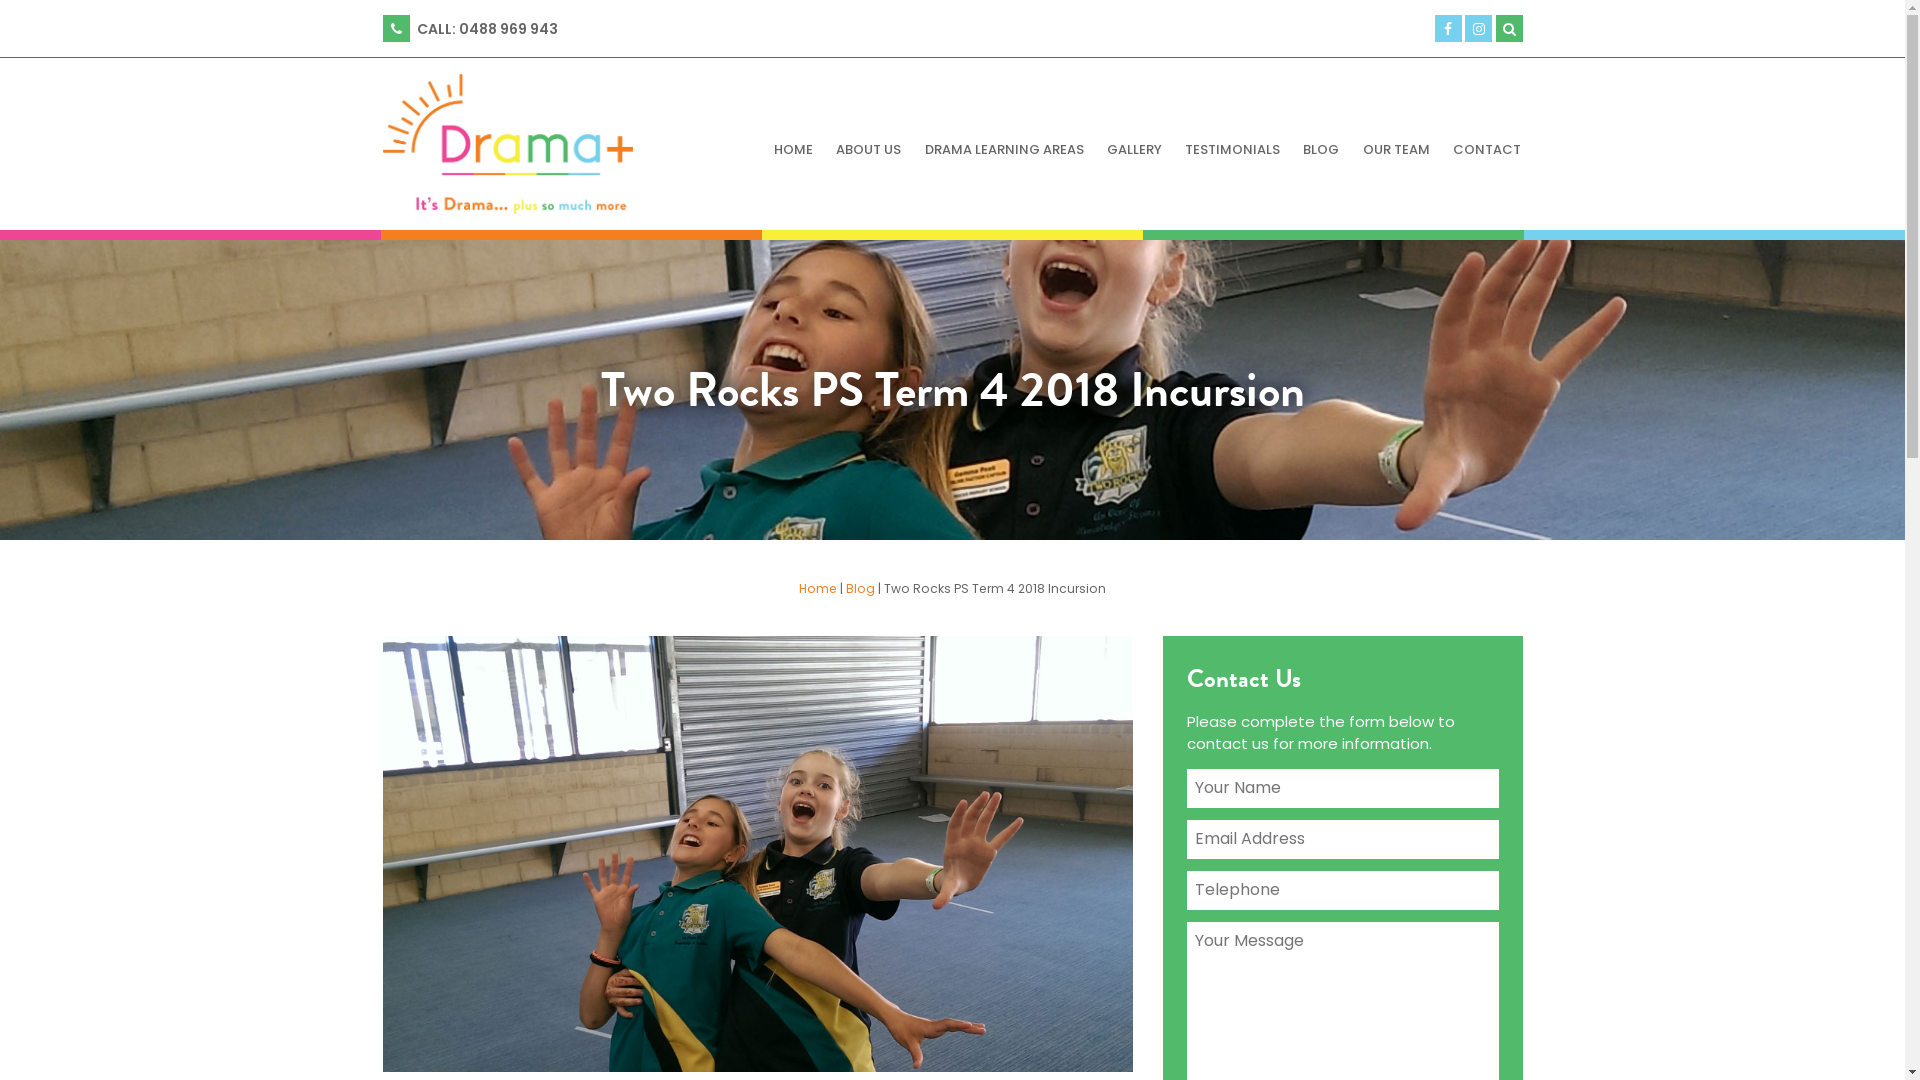 This screenshot has height=1080, width=1920. I want to click on DRAMA LEARNING AREAS, so click(1004, 150).